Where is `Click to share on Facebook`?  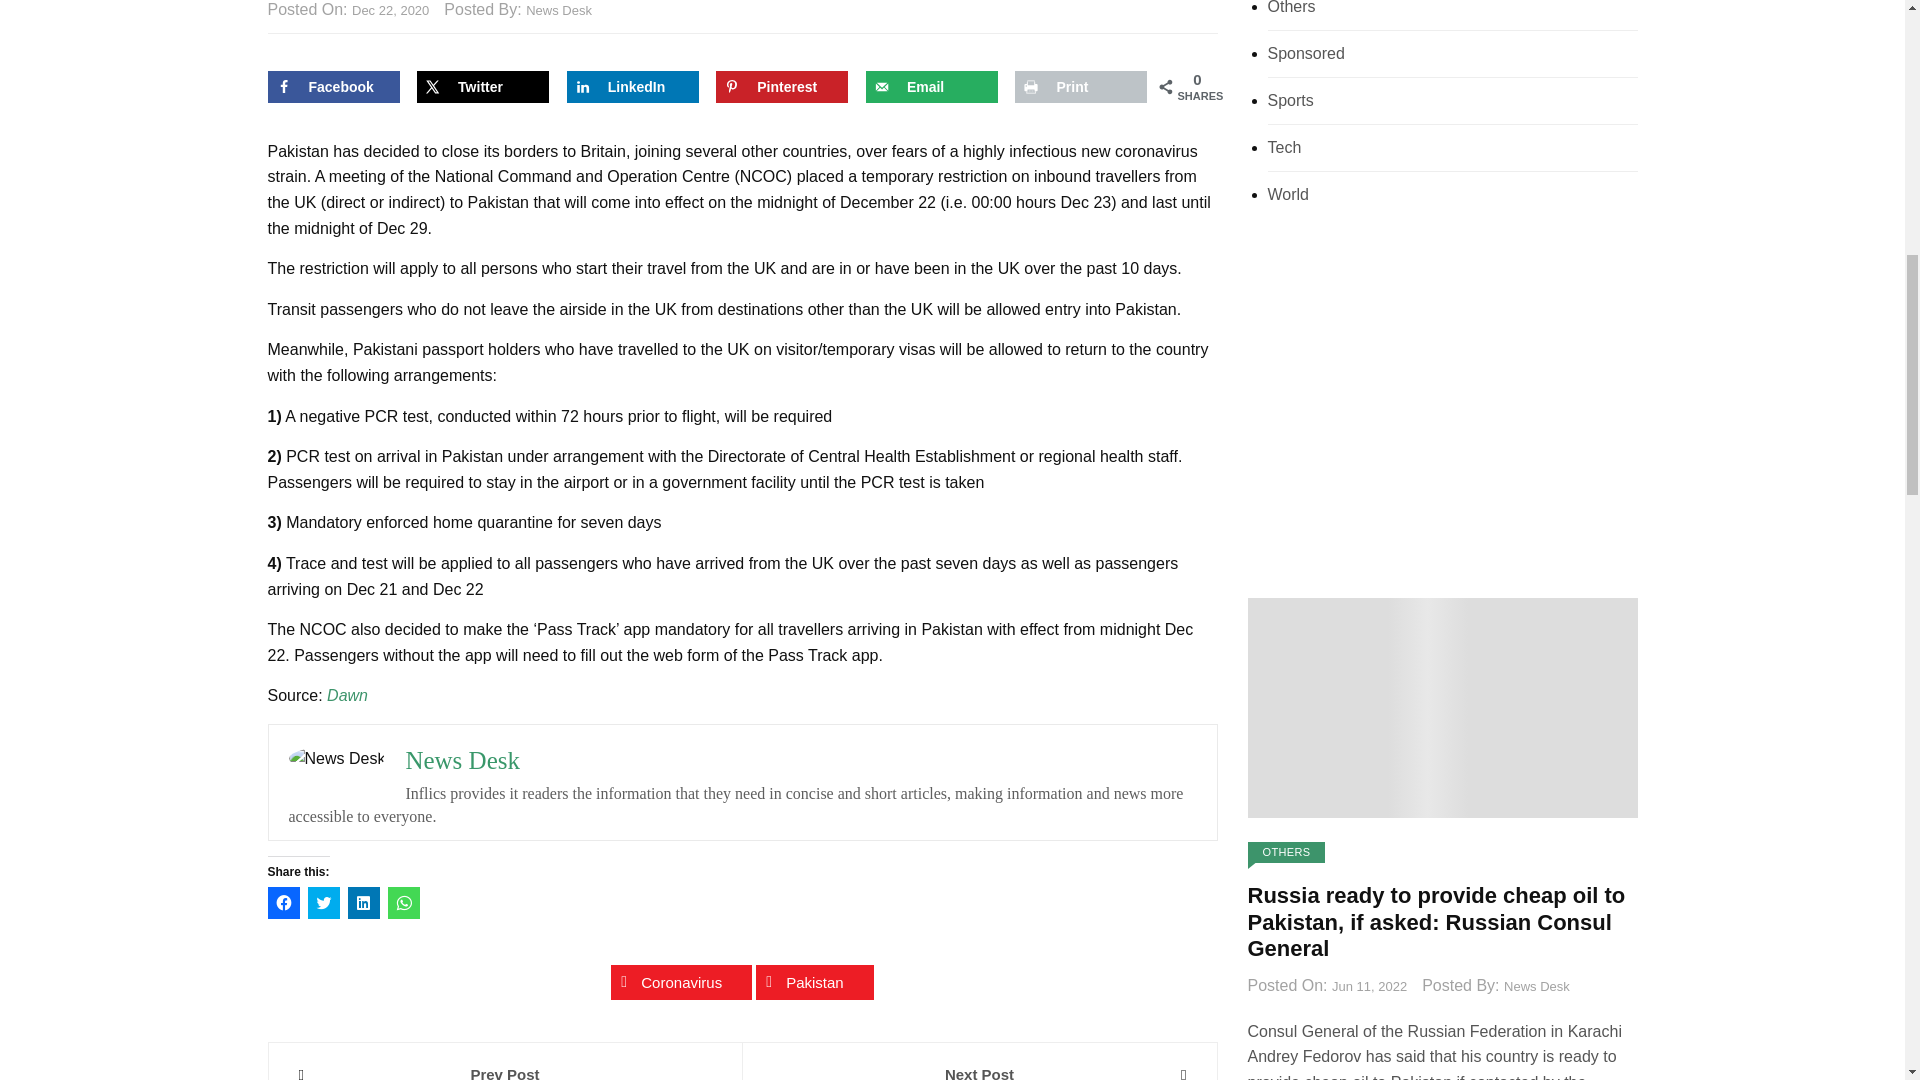
Click to share on Facebook is located at coordinates (284, 902).